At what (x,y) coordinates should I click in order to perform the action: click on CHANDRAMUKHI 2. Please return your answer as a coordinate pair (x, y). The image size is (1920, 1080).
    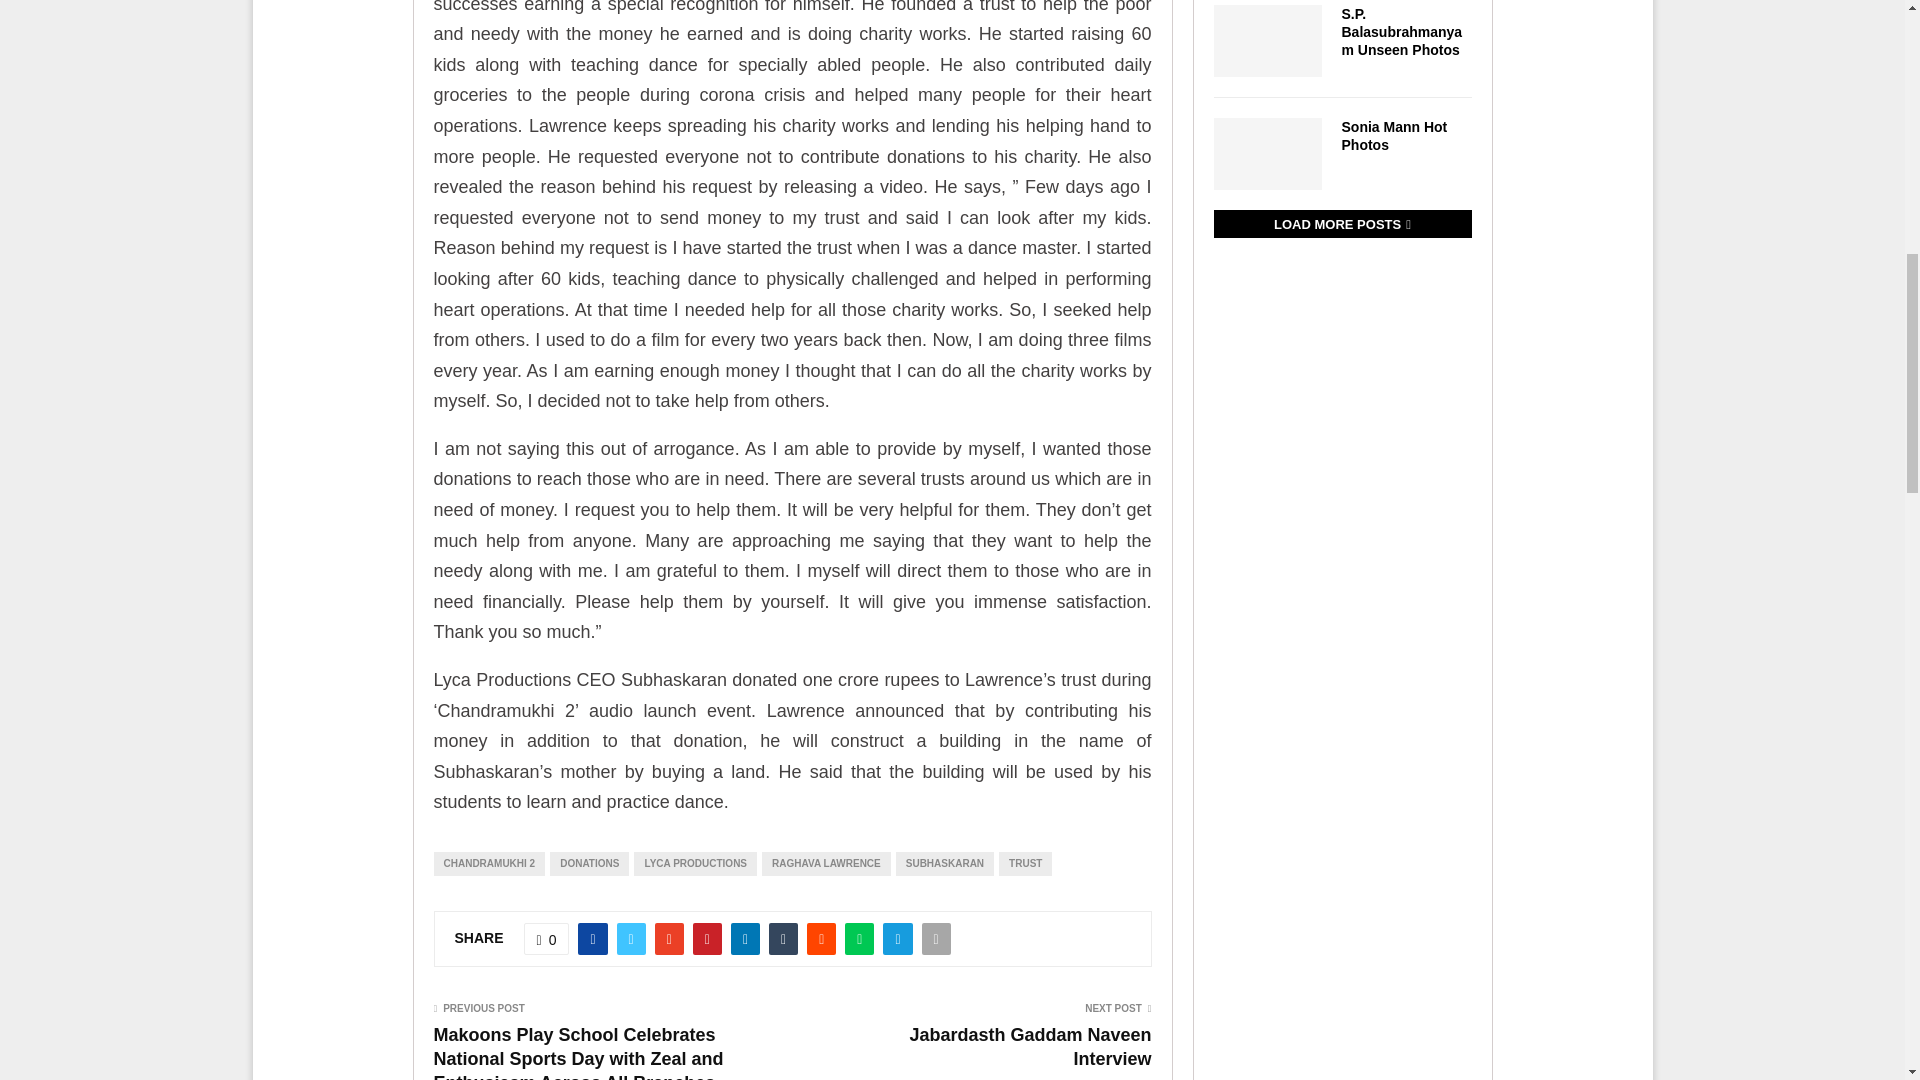
    Looking at the image, I should click on (489, 864).